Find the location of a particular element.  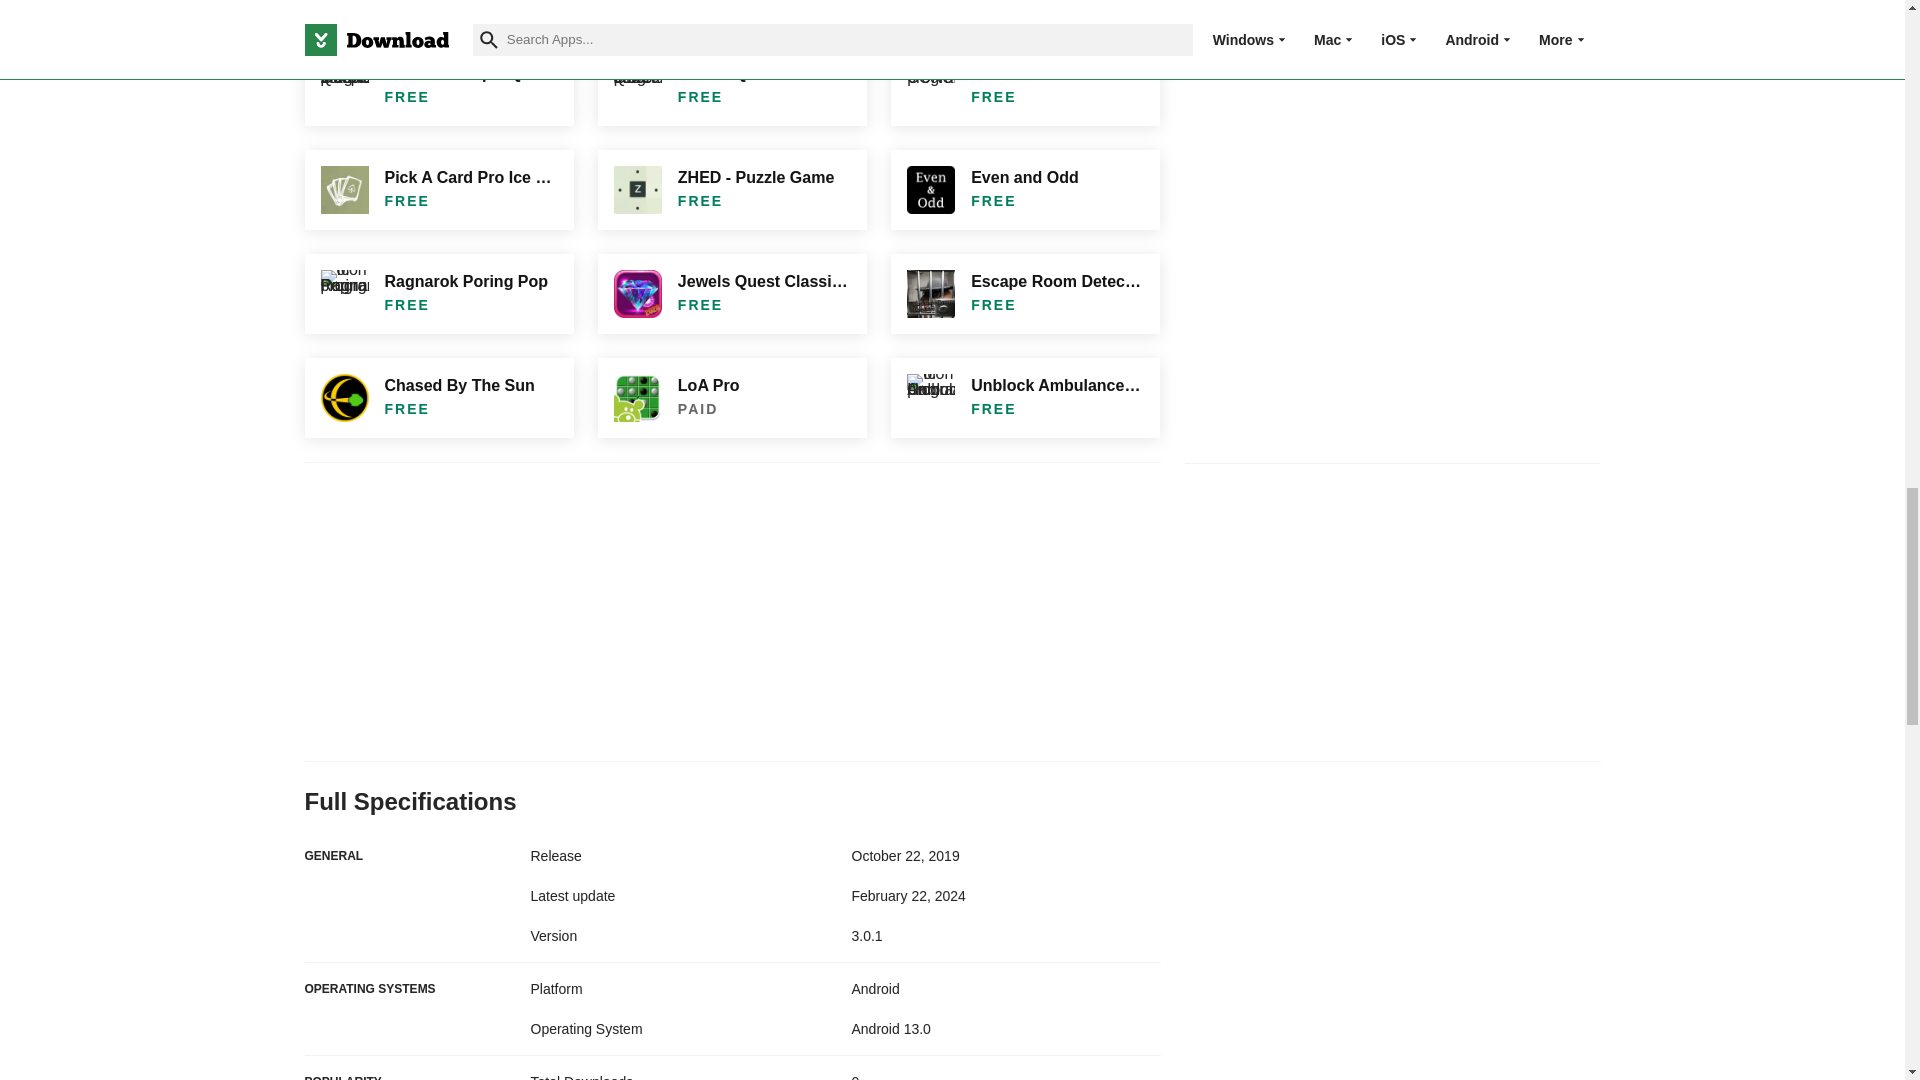

Chased By The Sun is located at coordinates (438, 398).